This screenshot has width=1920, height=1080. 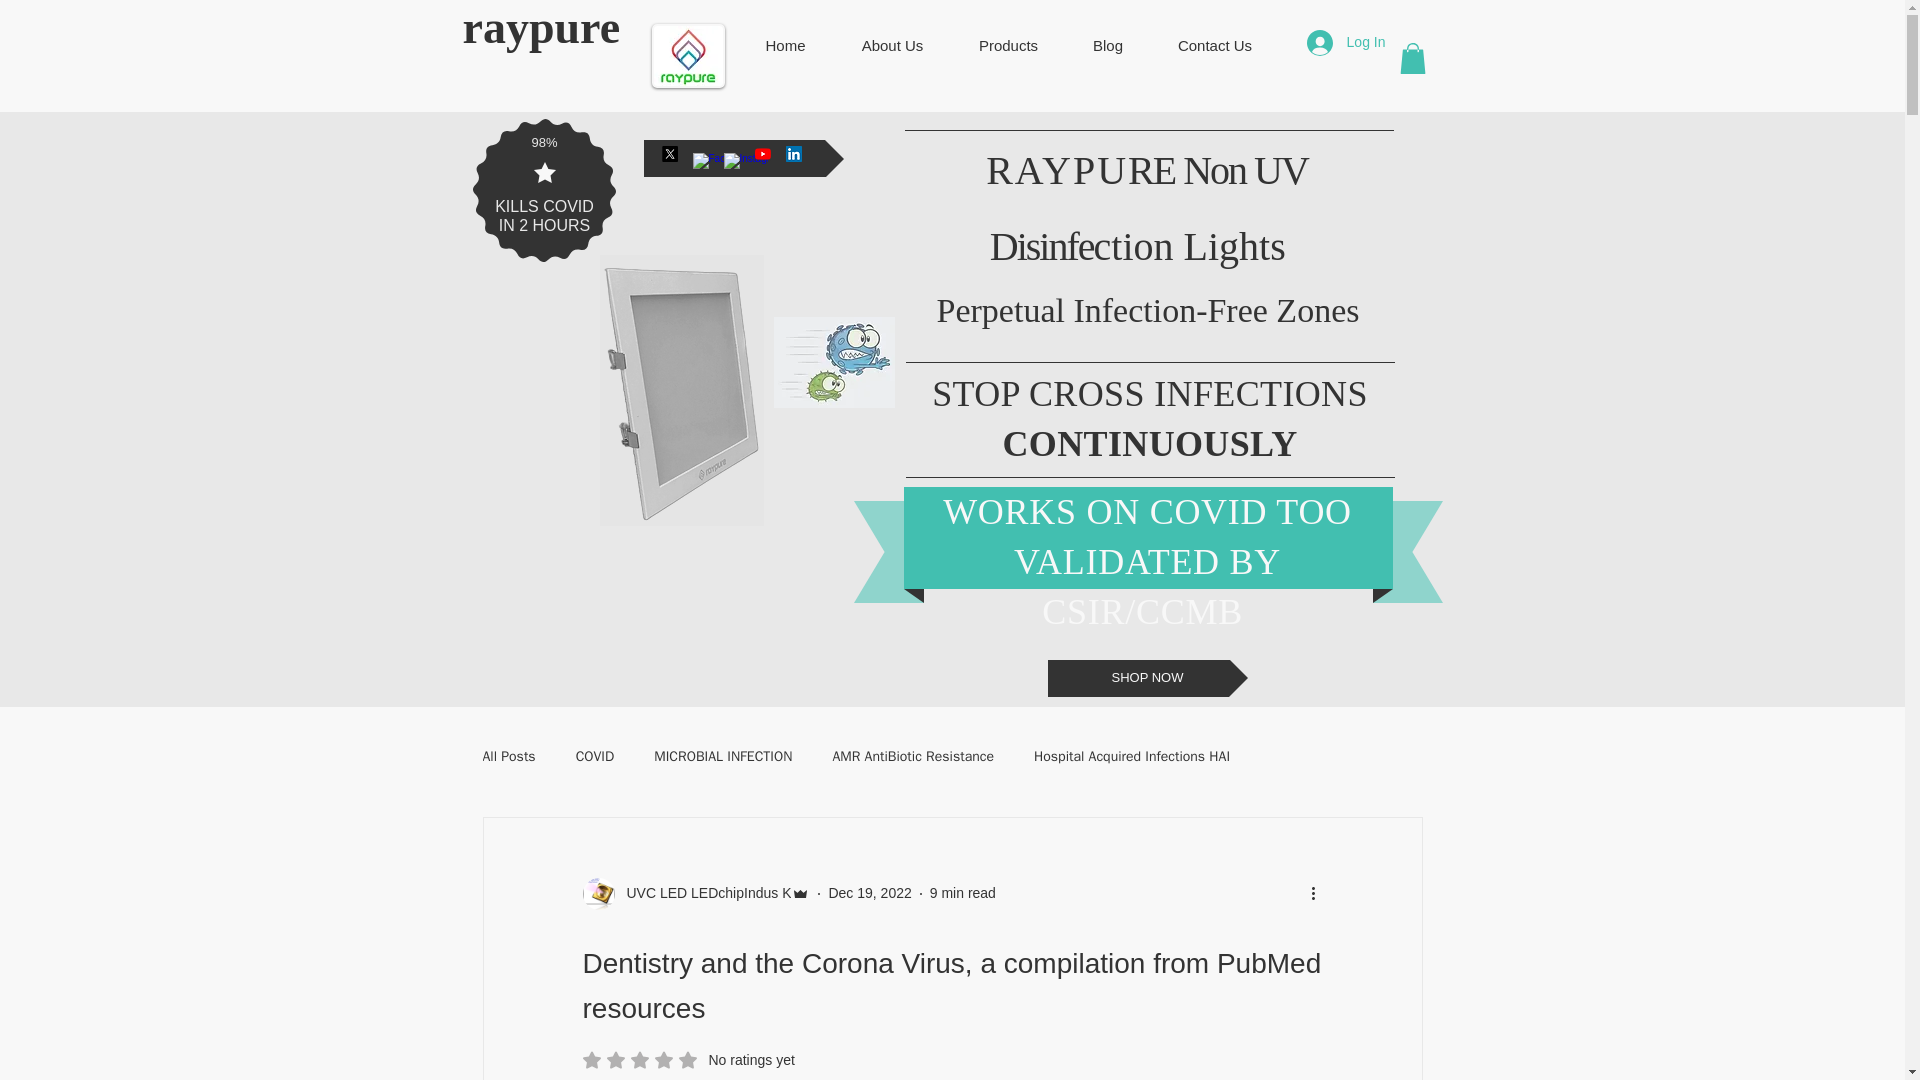 What do you see at coordinates (785, 45) in the screenshot?
I see `Home` at bounding box center [785, 45].